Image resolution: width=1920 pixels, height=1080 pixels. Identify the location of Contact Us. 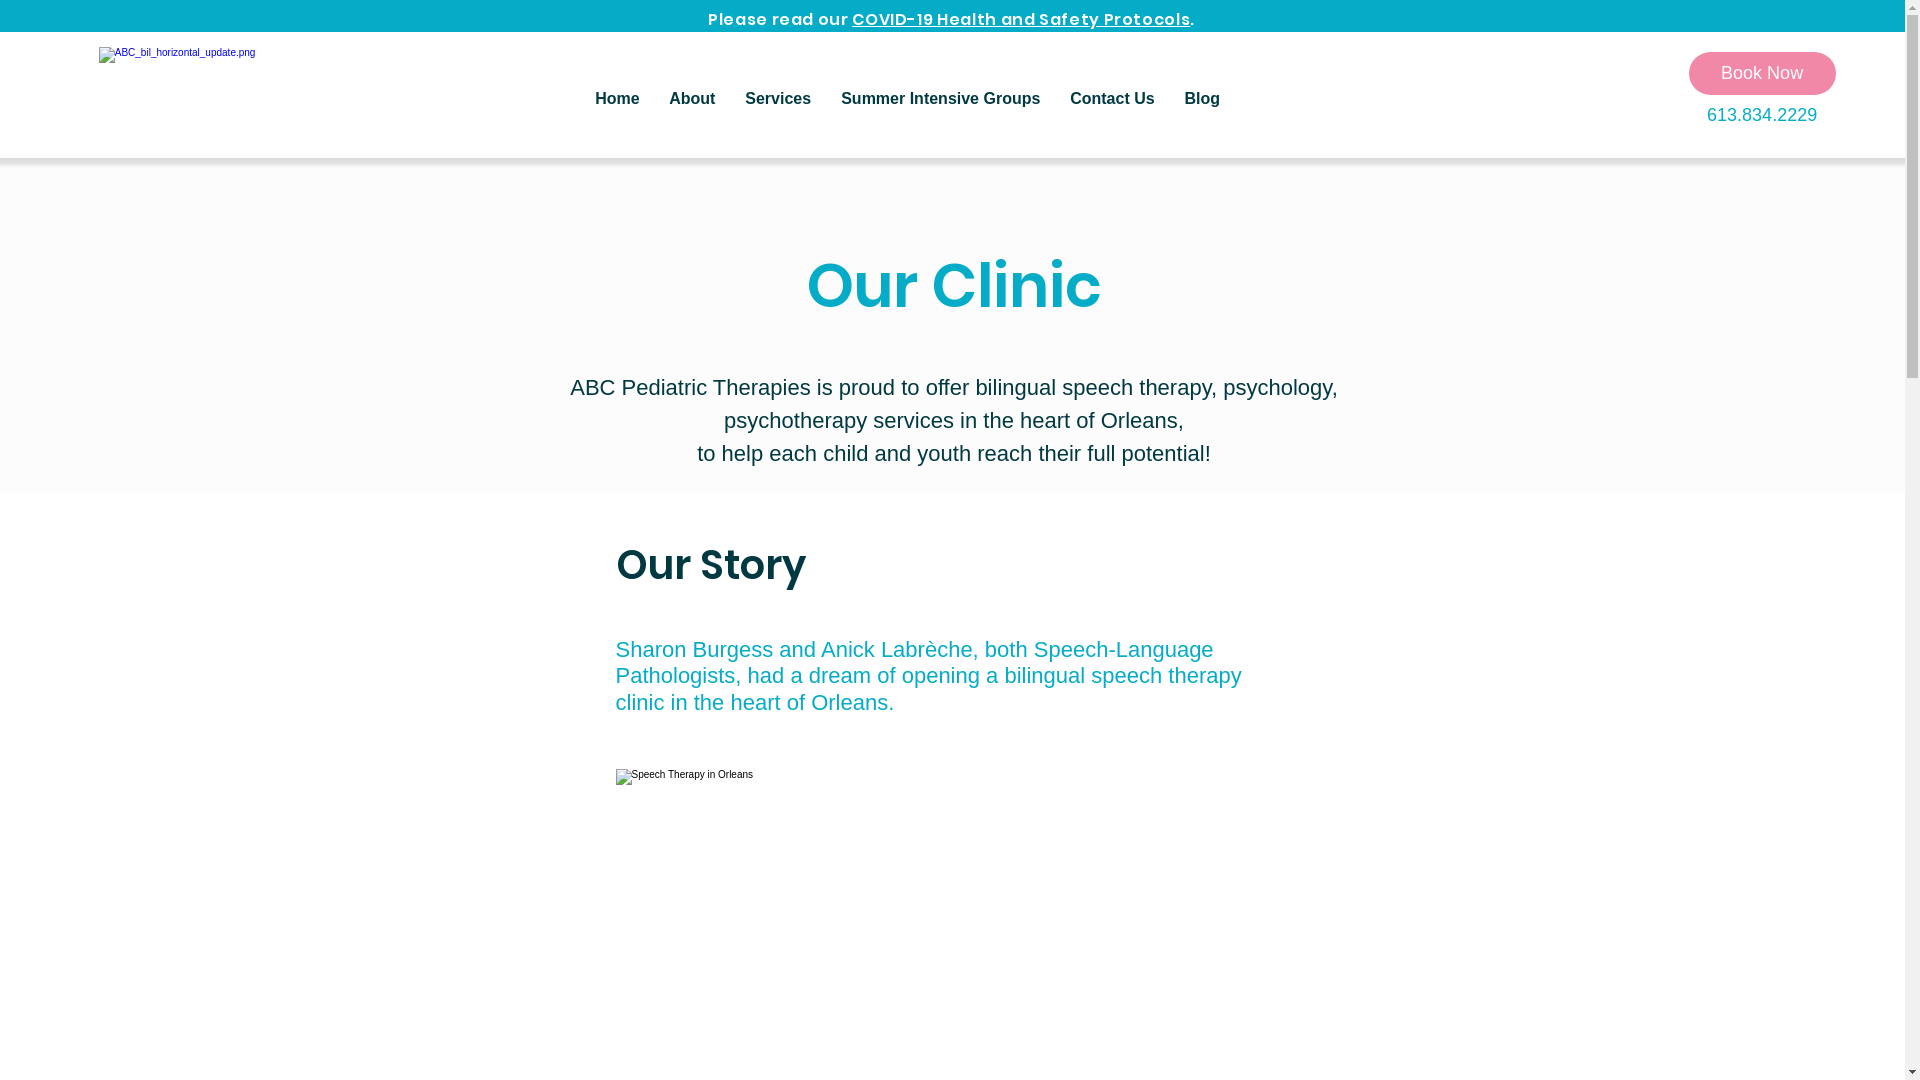
(1112, 99).